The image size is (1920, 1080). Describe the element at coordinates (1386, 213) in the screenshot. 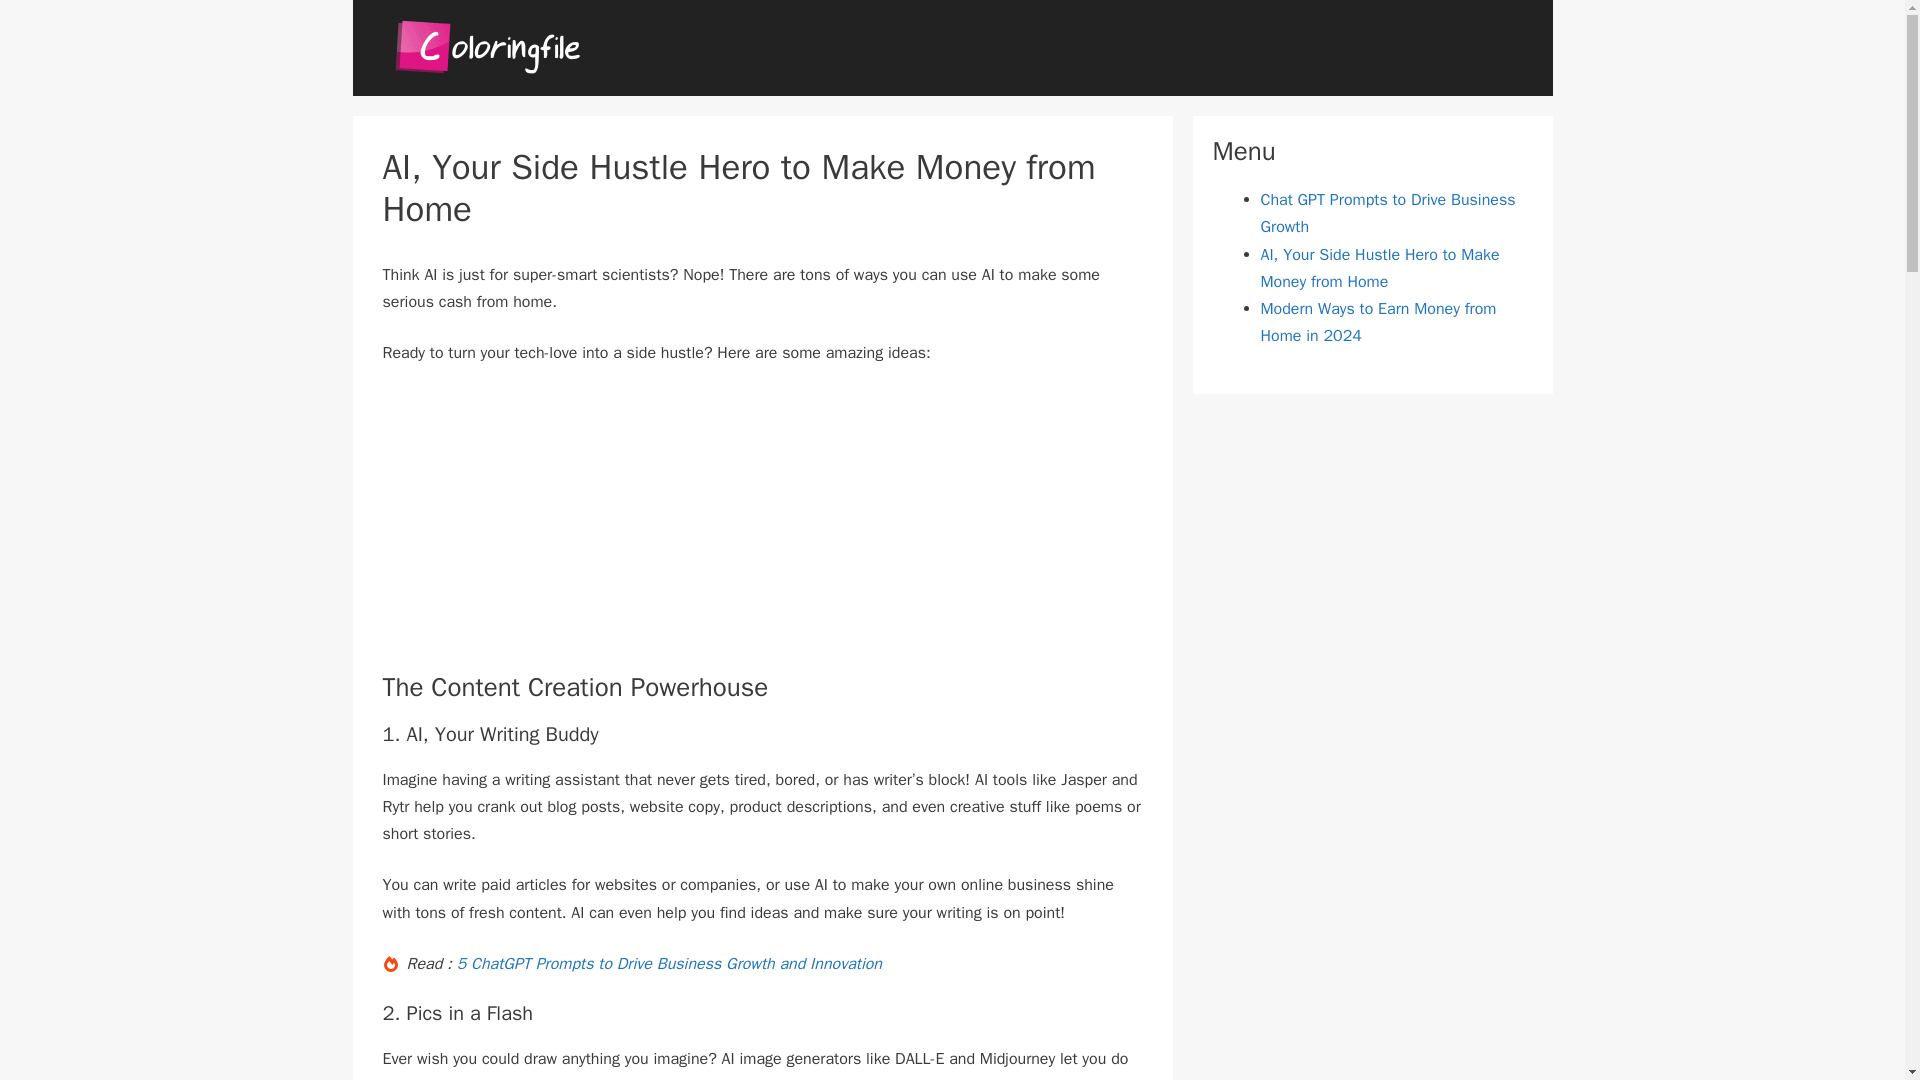

I see `Chat GPT Prompts to Drive Business Growth` at that location.